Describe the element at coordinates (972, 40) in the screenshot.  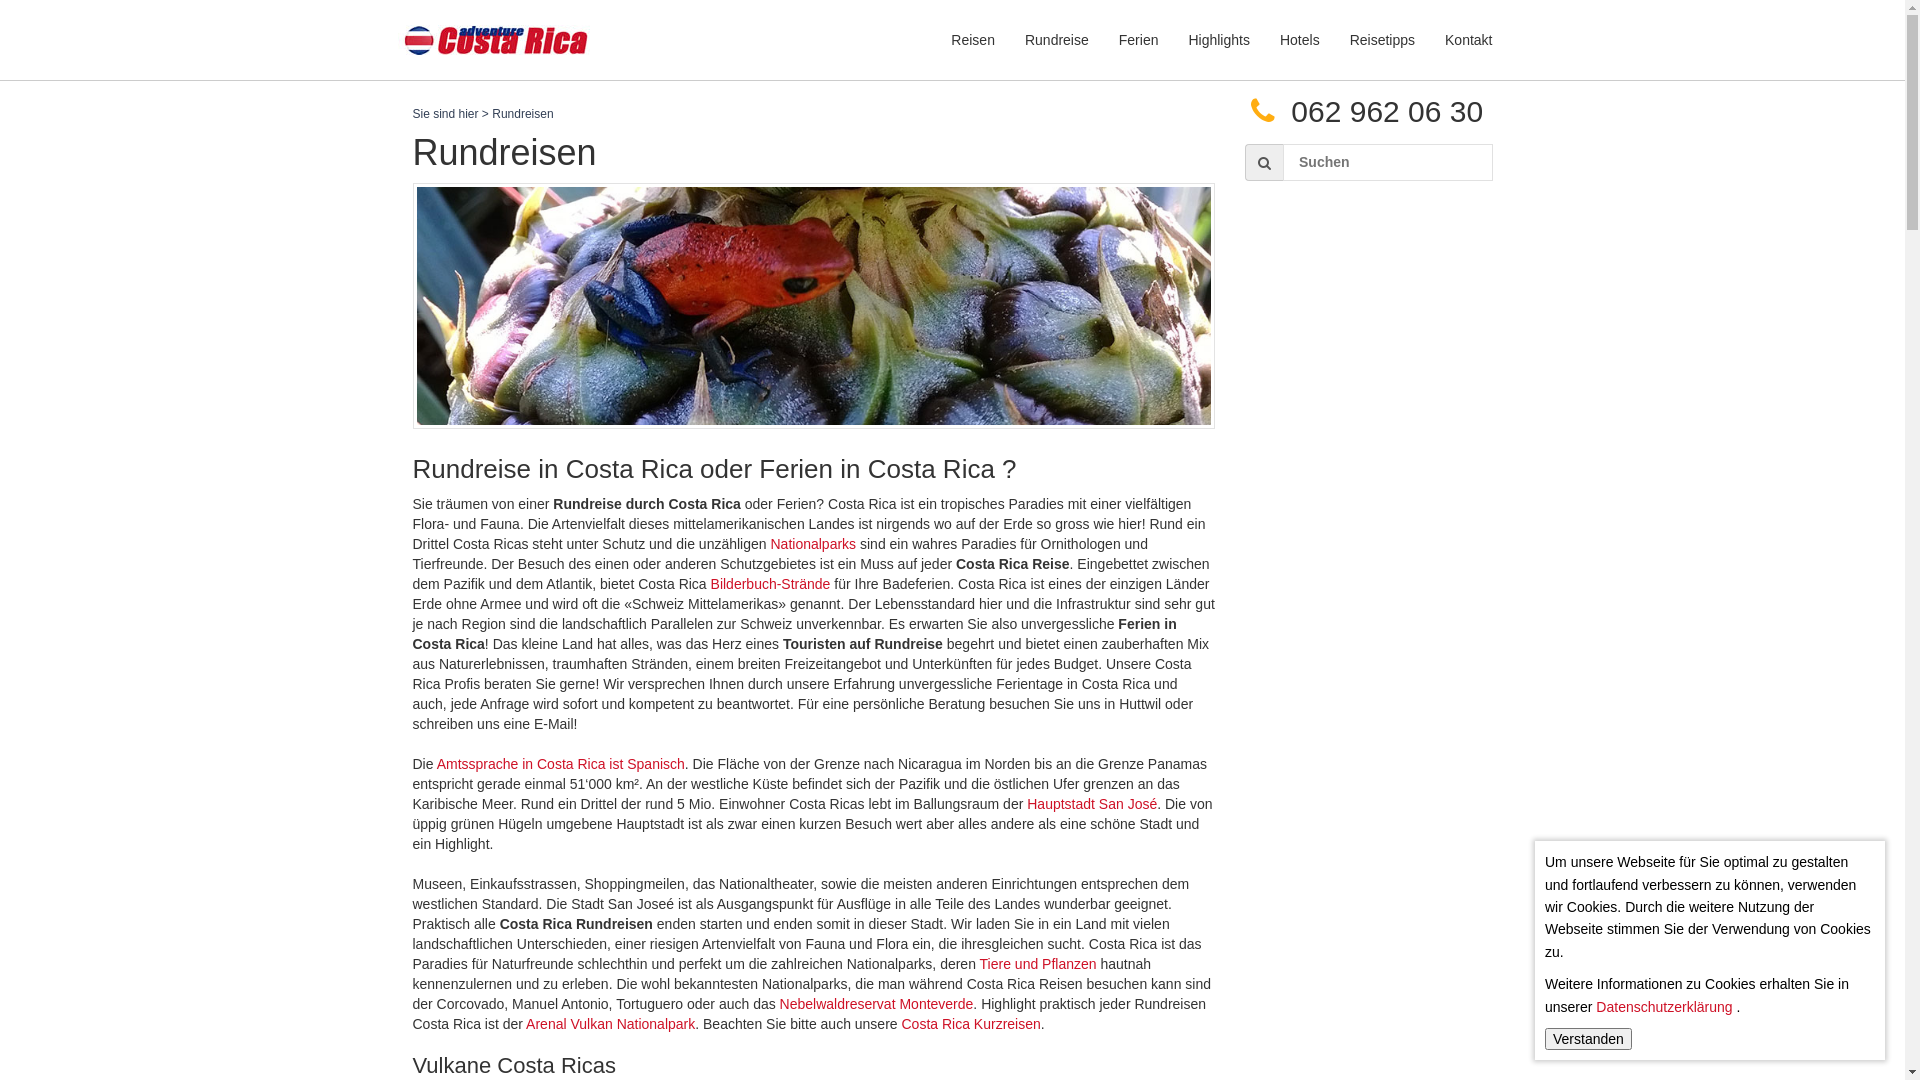
I see `Reisen` at that location.